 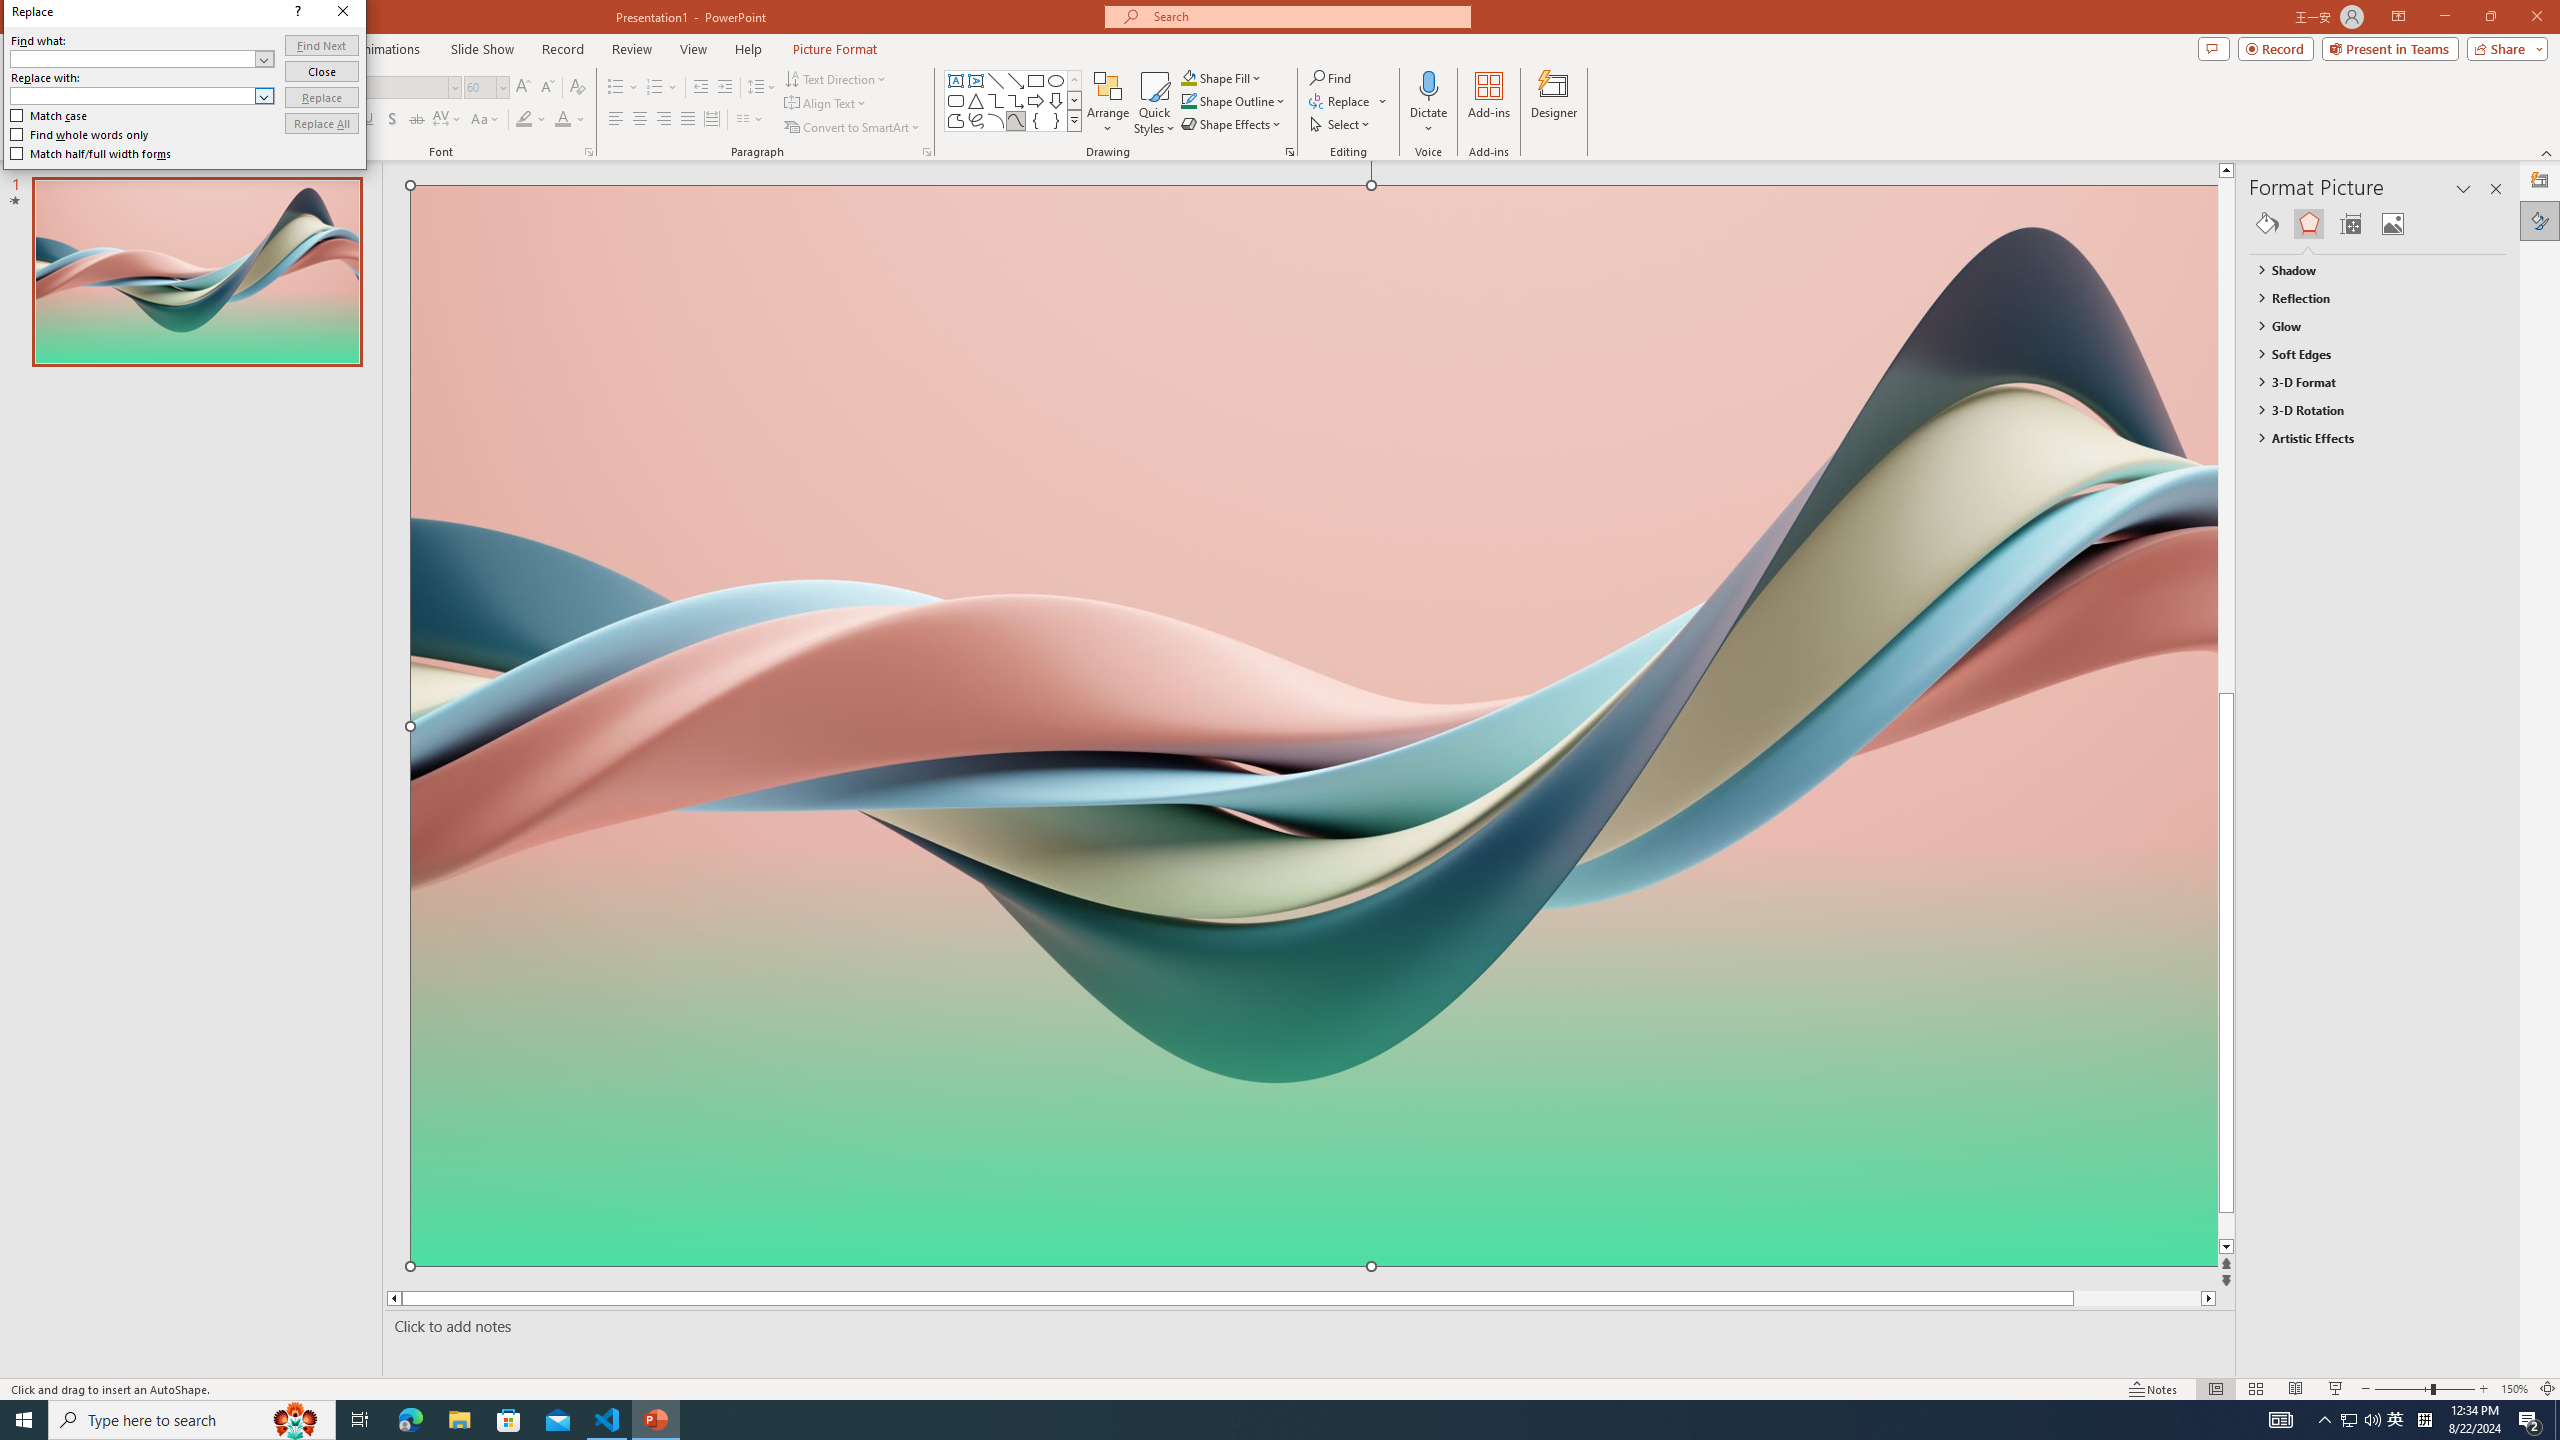 What do you see at coordinates (2368, 382) in the screenshot?
I see `3-D Format` at bounding box center [2368, 382].